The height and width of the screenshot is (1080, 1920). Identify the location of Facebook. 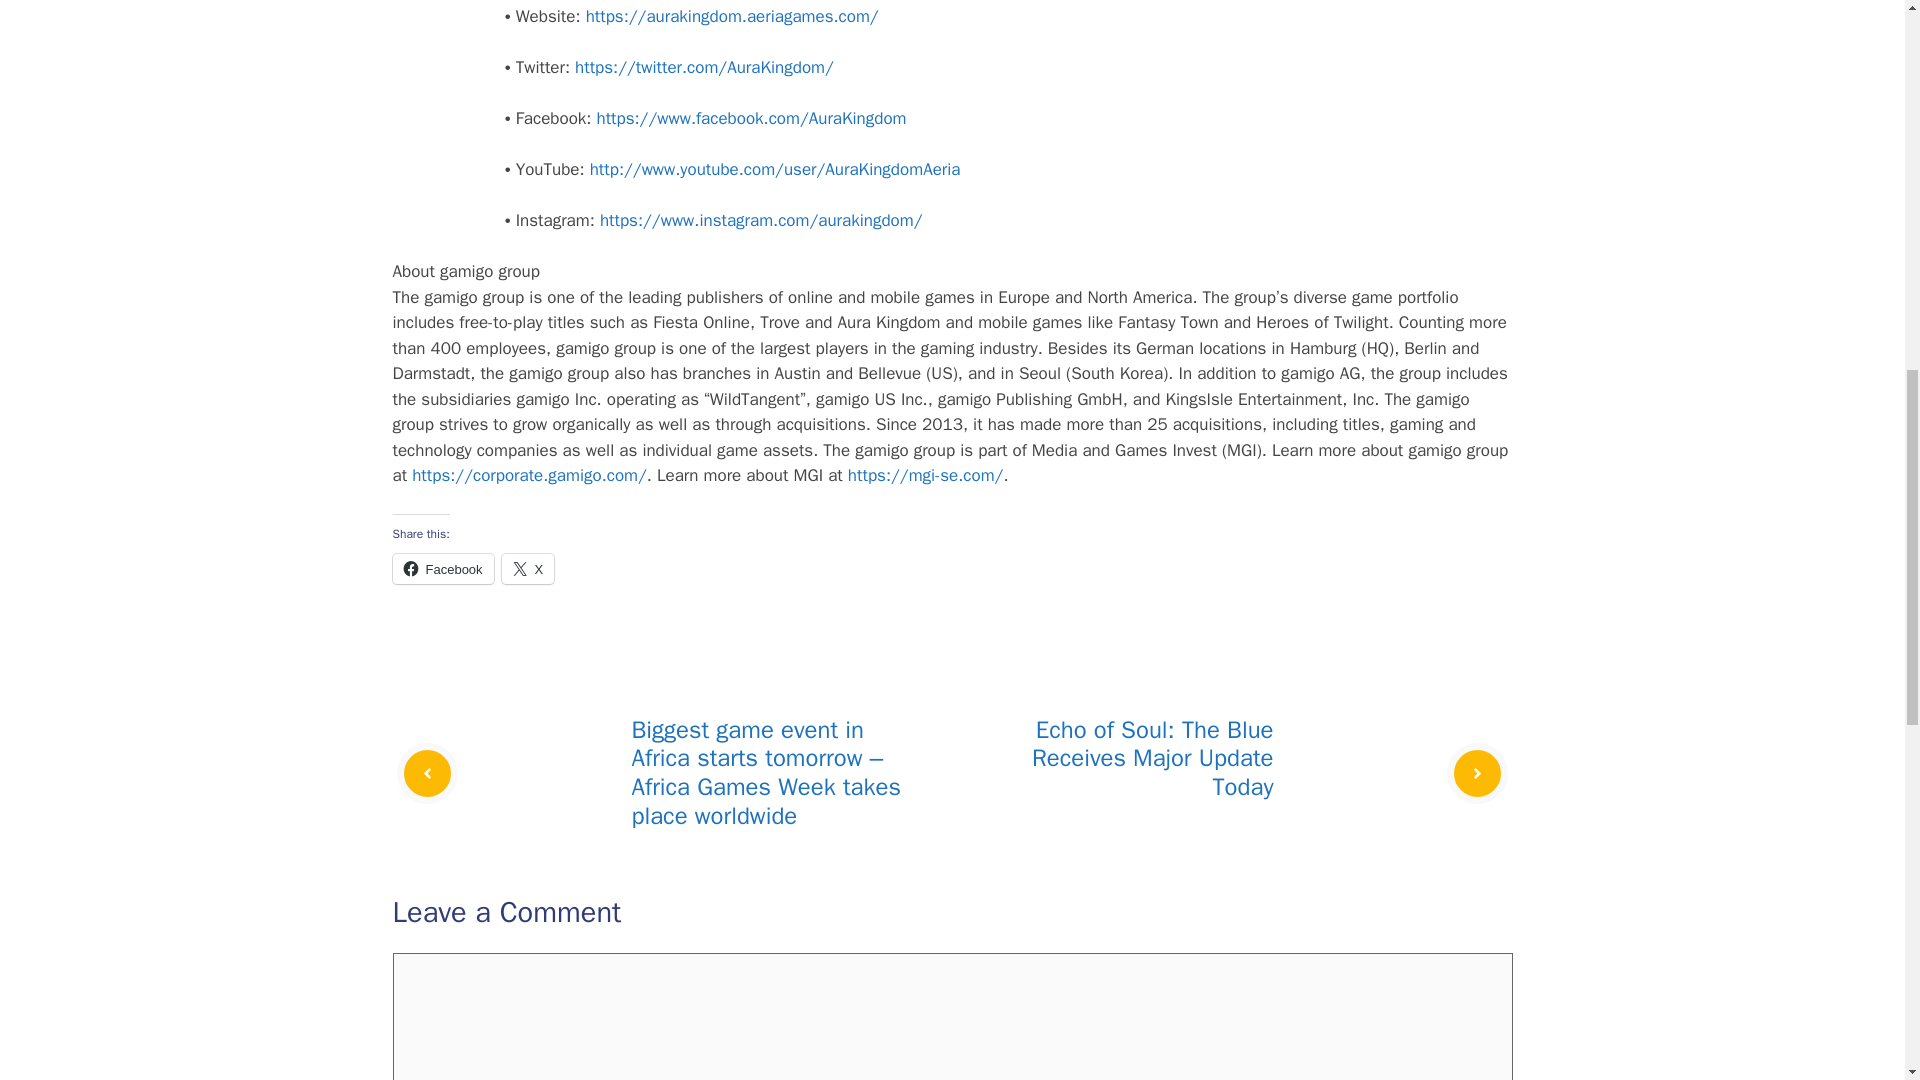
(442, 569).